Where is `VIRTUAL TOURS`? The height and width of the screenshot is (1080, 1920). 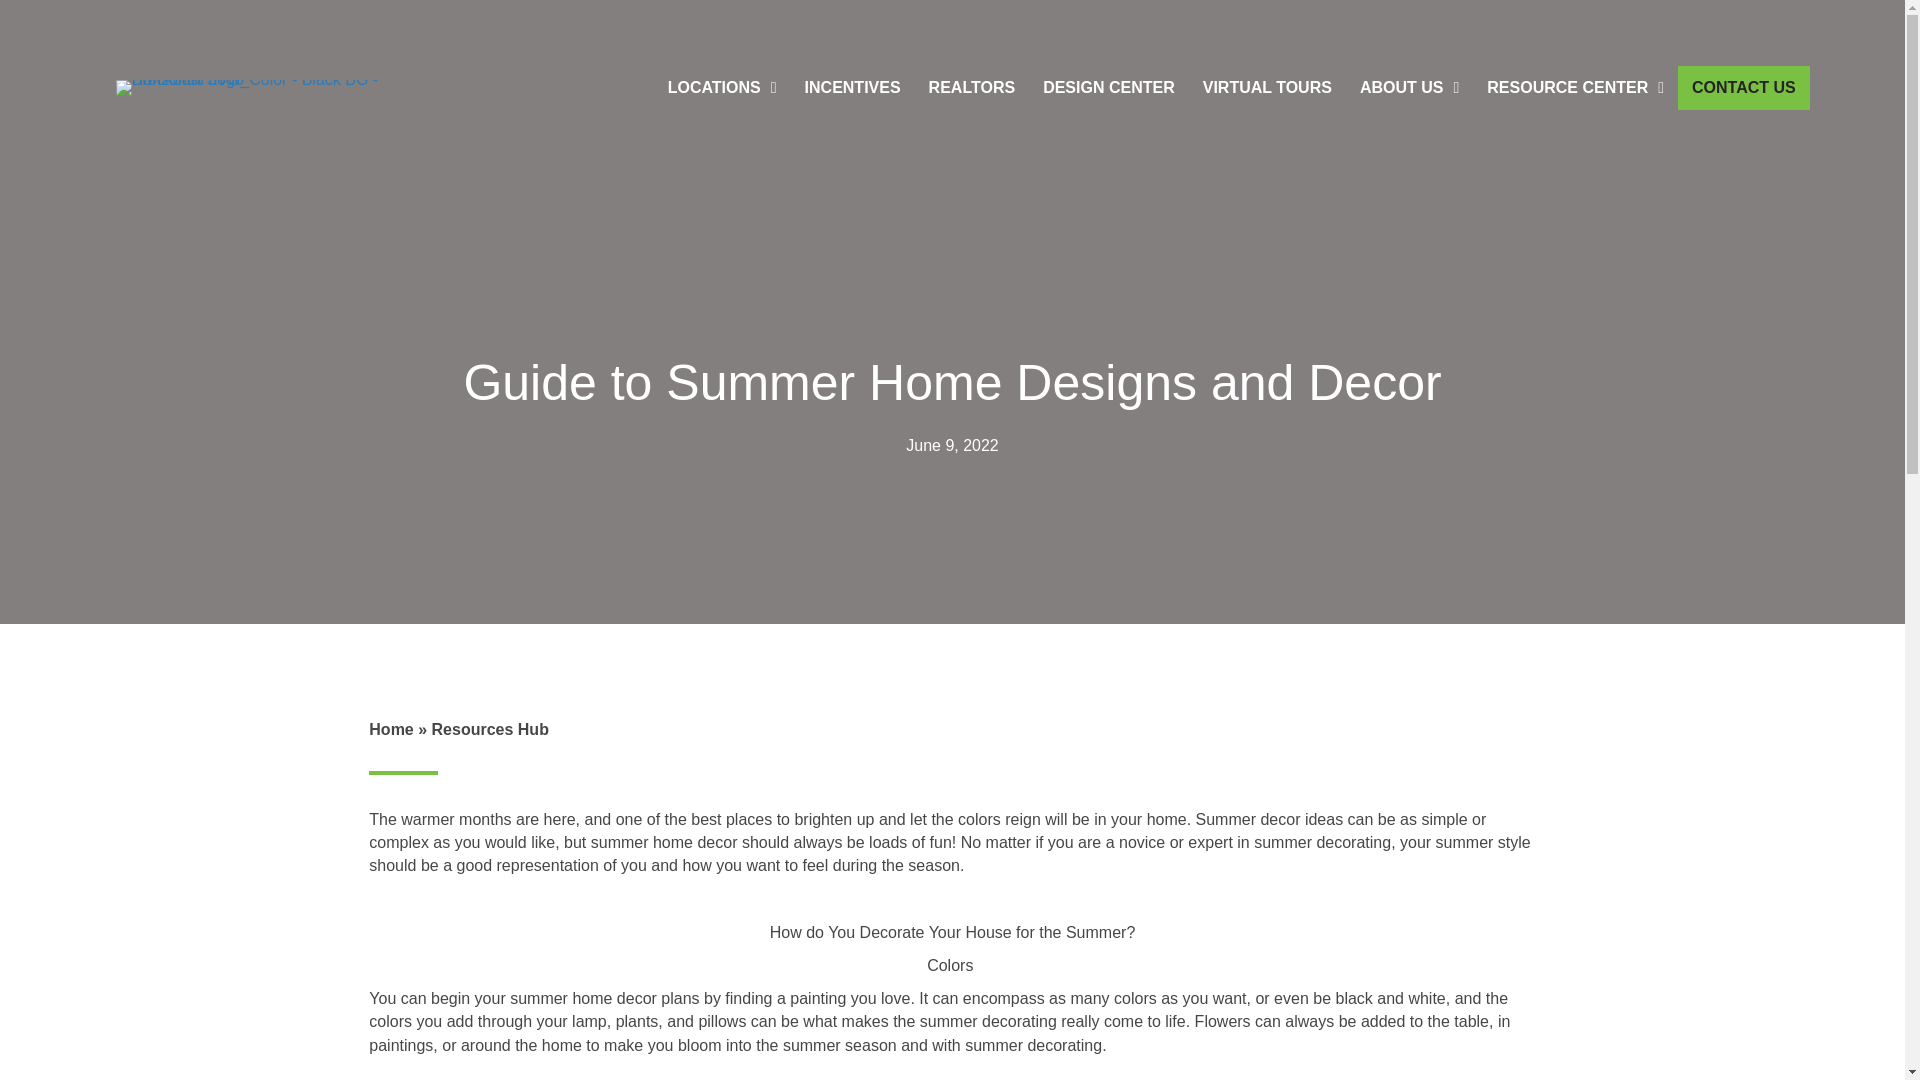 VIRTUAL TOURS is located at coordinates (1266, 88).